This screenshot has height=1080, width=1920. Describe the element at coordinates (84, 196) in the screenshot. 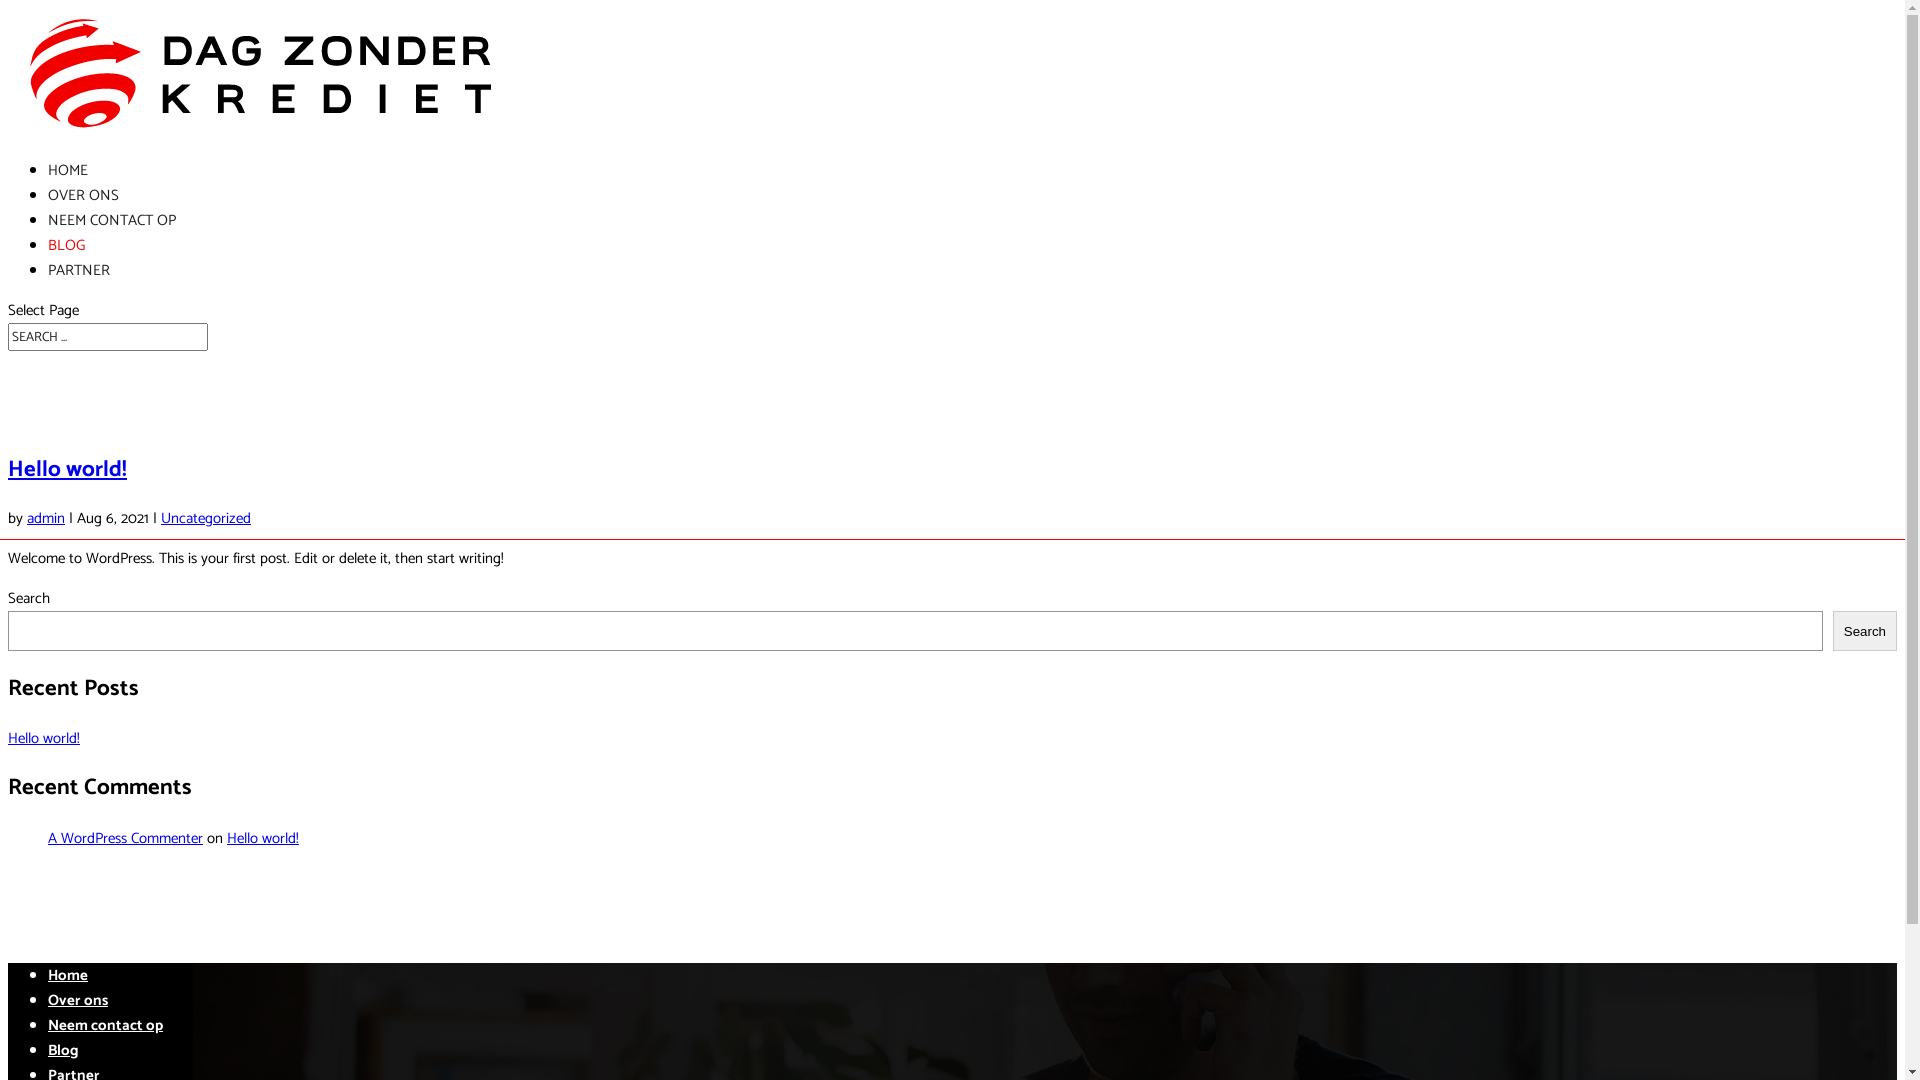

I see `OVER ONS` at that location.